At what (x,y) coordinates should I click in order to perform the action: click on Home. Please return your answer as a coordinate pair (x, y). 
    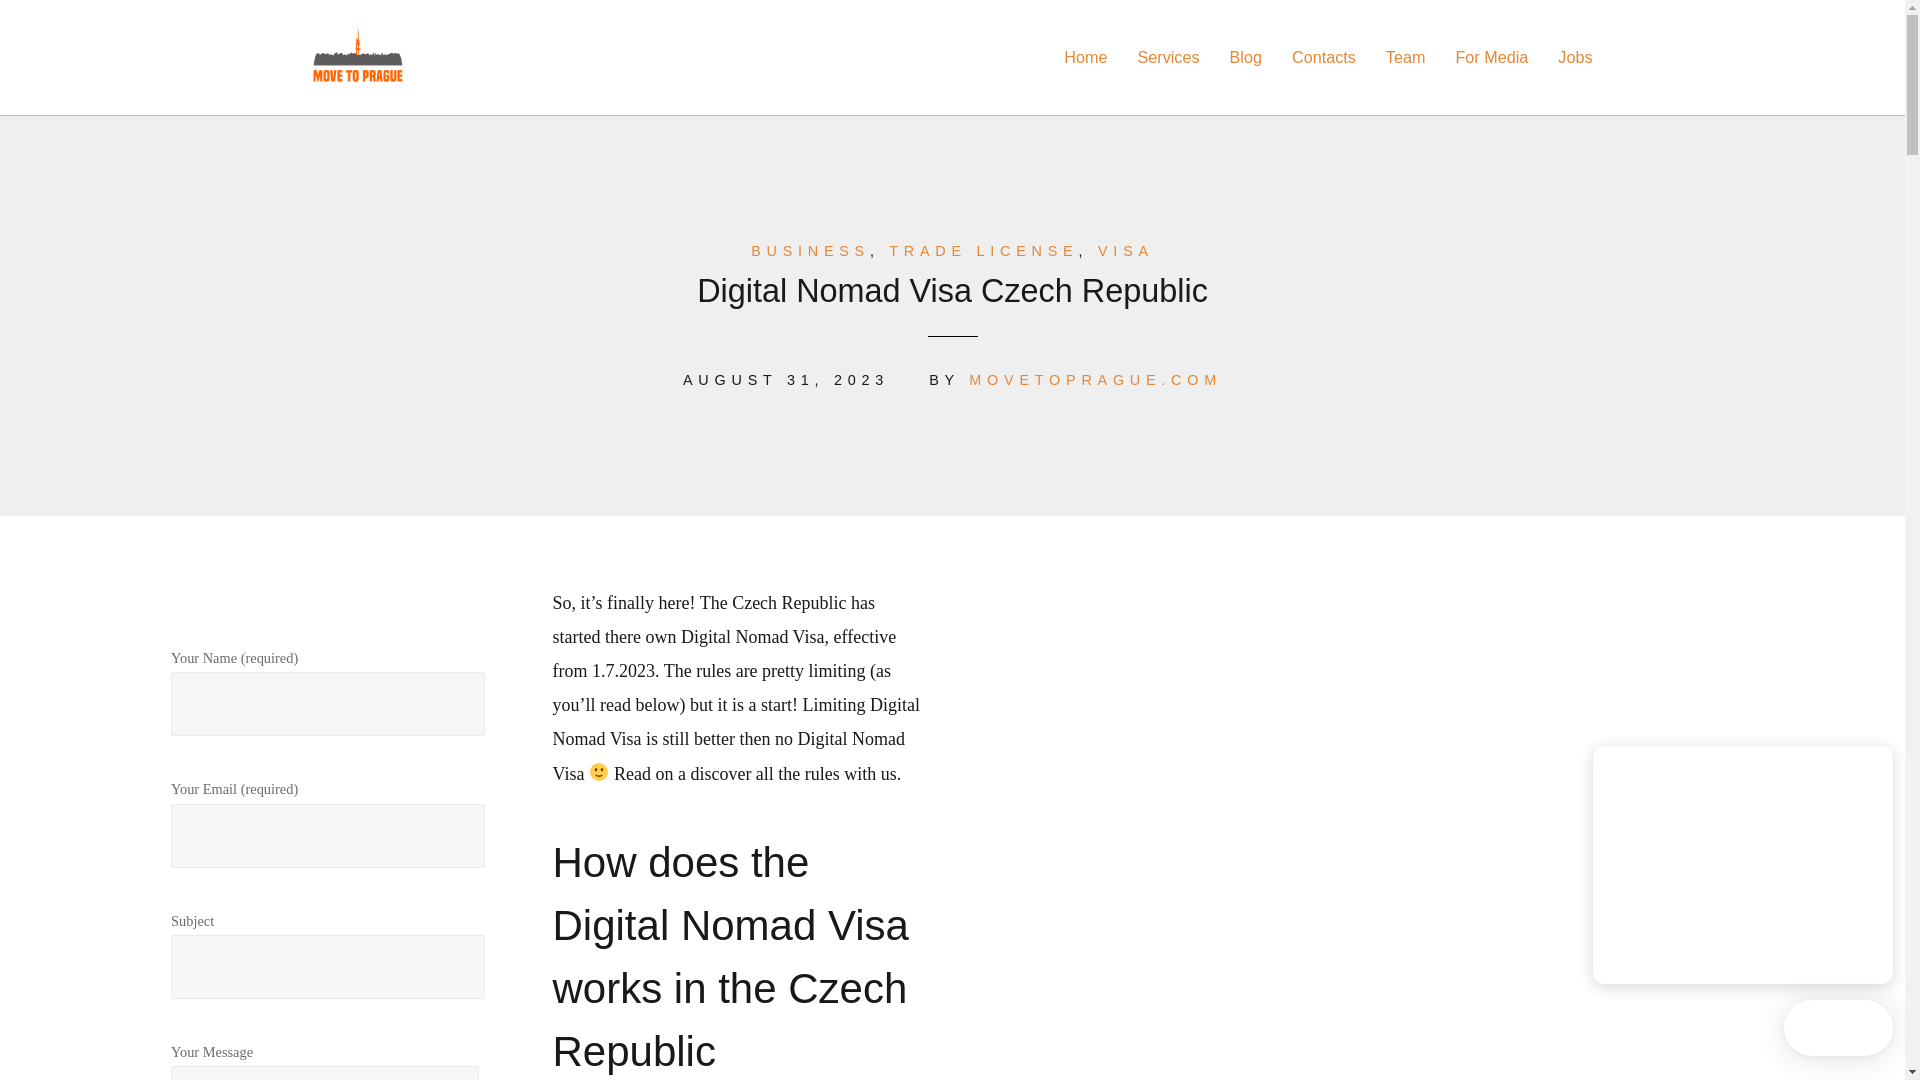
    Looking at the image, I should click on (1085, 56).